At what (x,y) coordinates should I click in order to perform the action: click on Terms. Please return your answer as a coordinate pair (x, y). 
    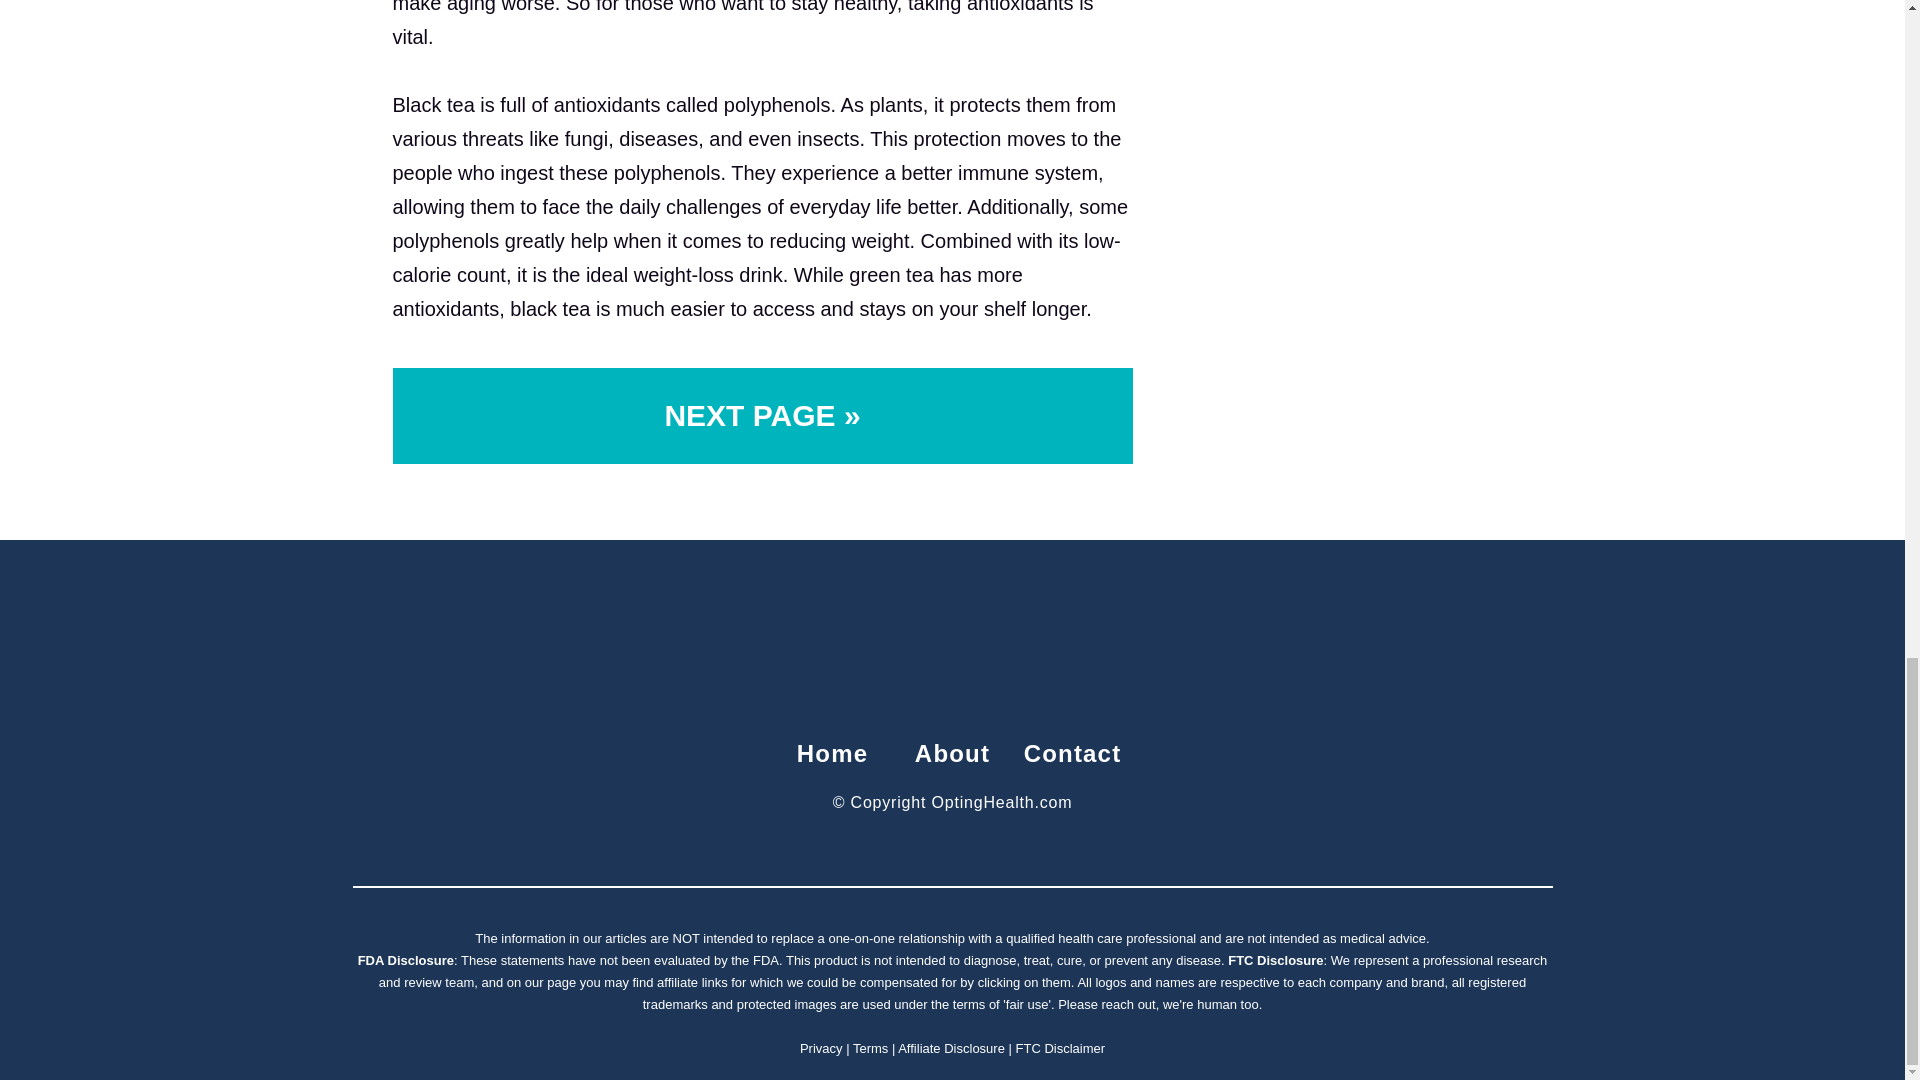
    Looking at the image, I should click on (870, 1048).